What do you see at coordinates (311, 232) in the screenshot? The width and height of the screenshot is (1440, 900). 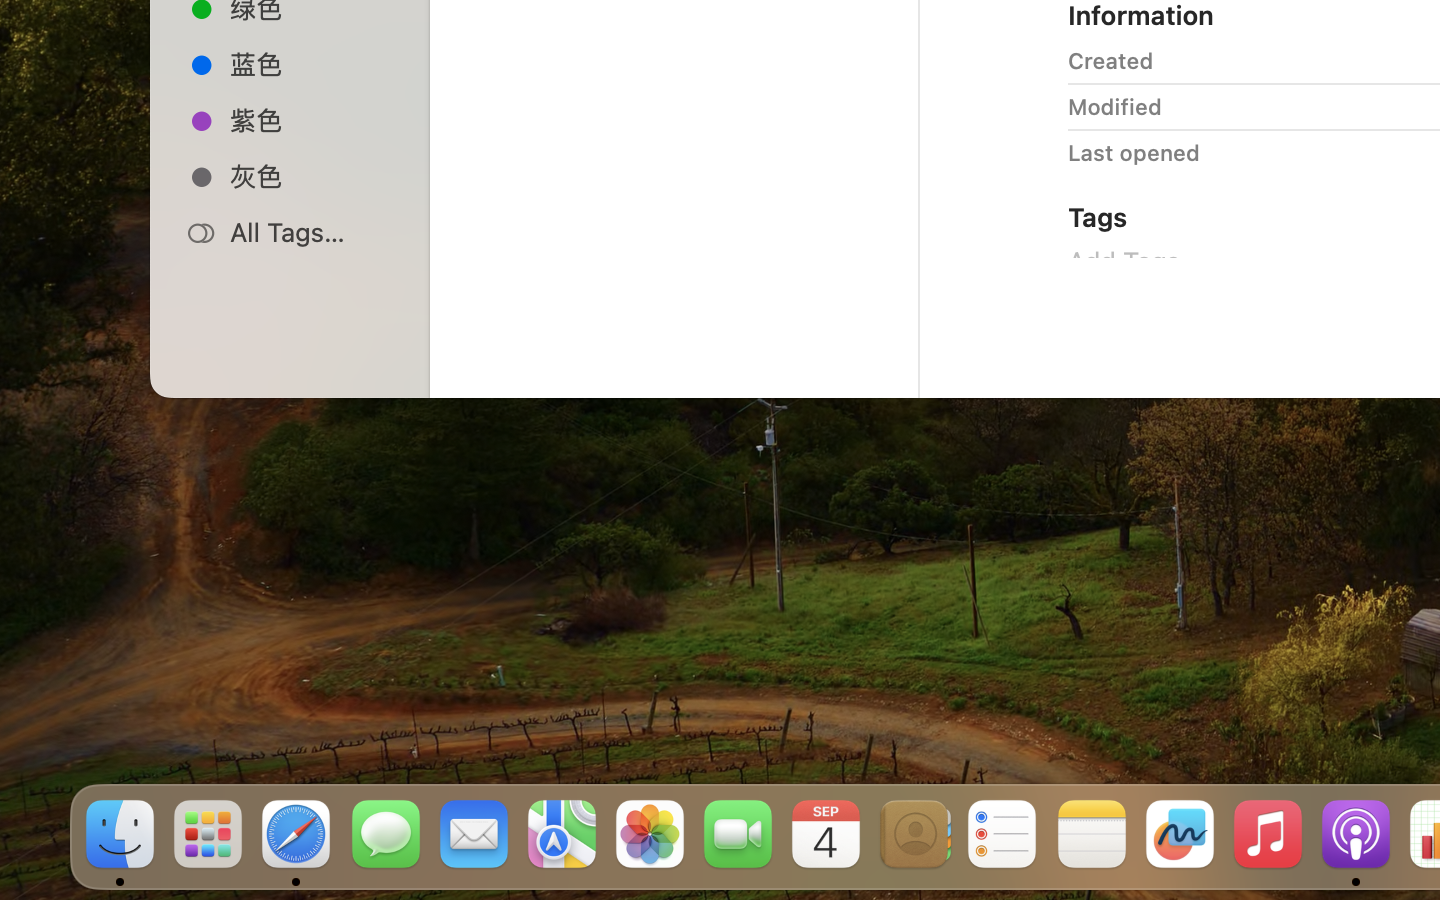 I see `All Tags…` at bounding box center [311, 232].